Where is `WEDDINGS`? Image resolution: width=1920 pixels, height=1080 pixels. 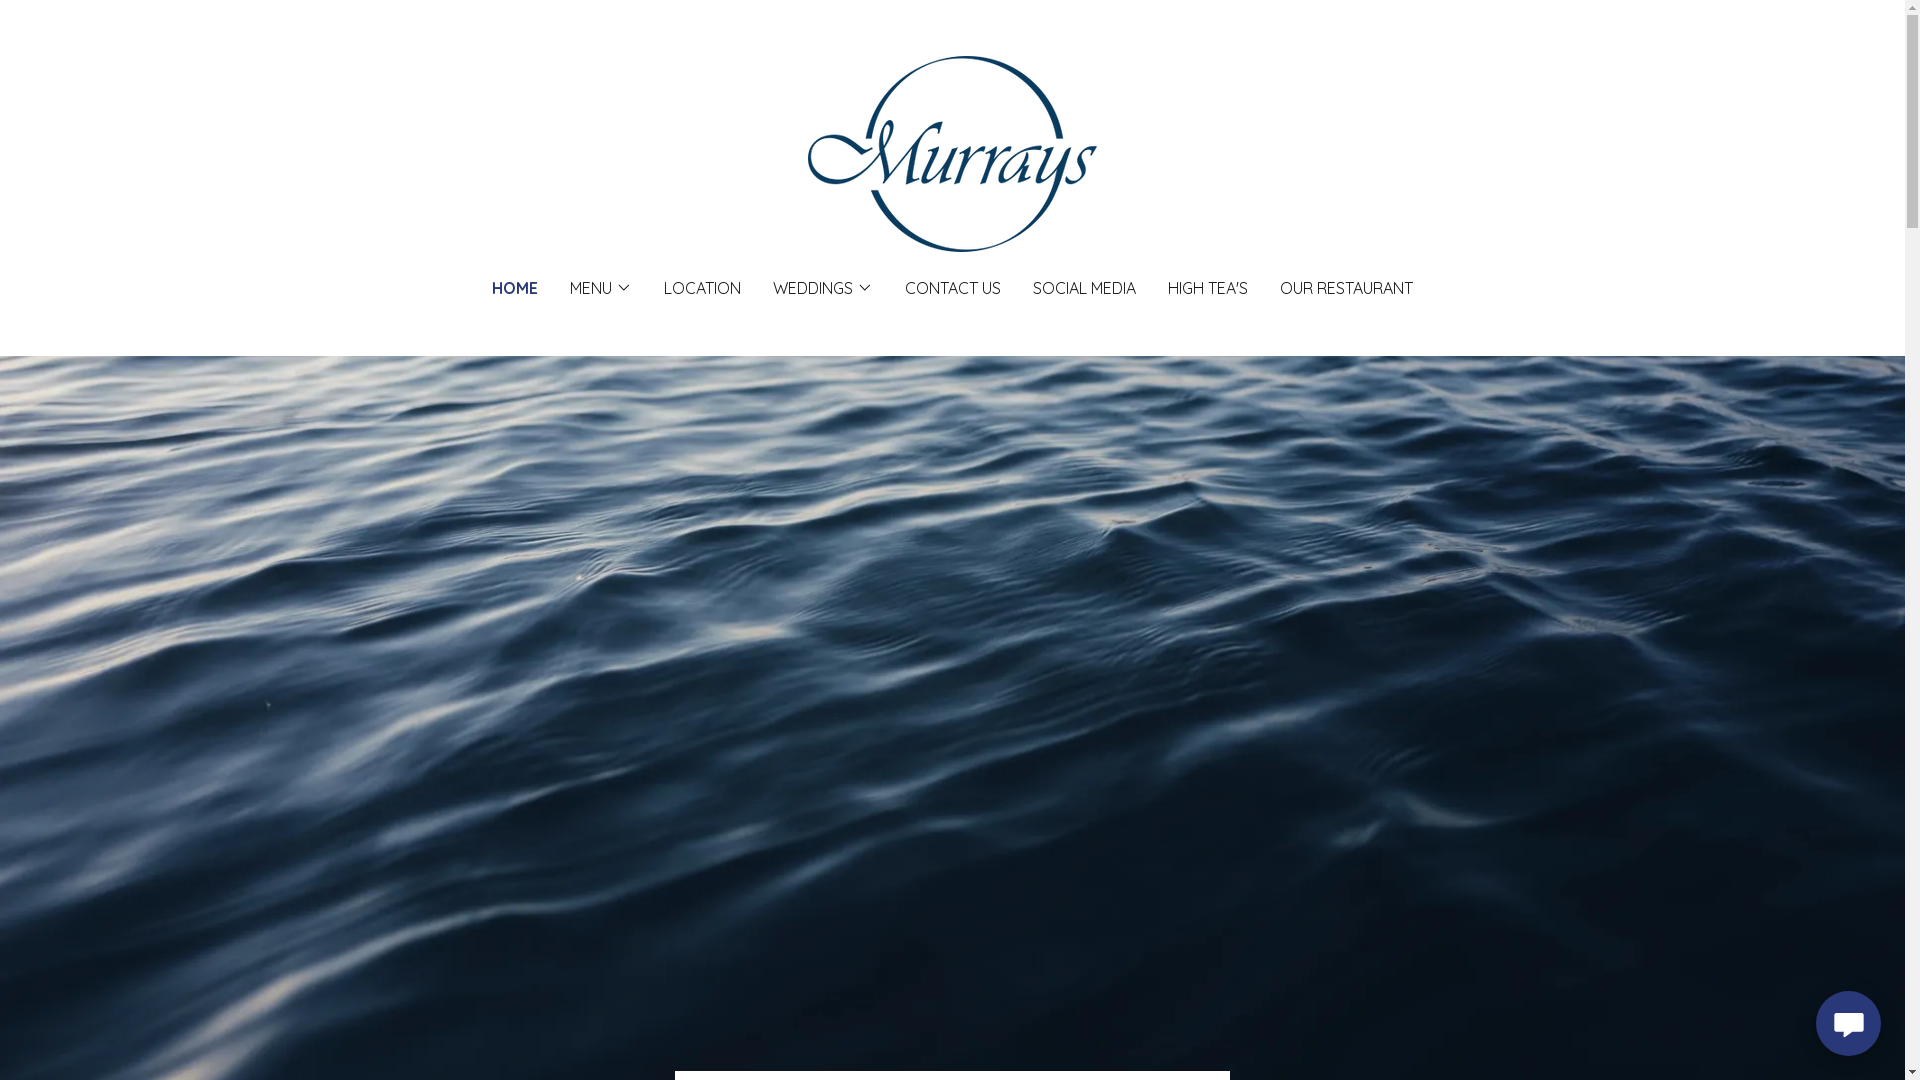 WEDDINGS is located at coordinates (823, 288).